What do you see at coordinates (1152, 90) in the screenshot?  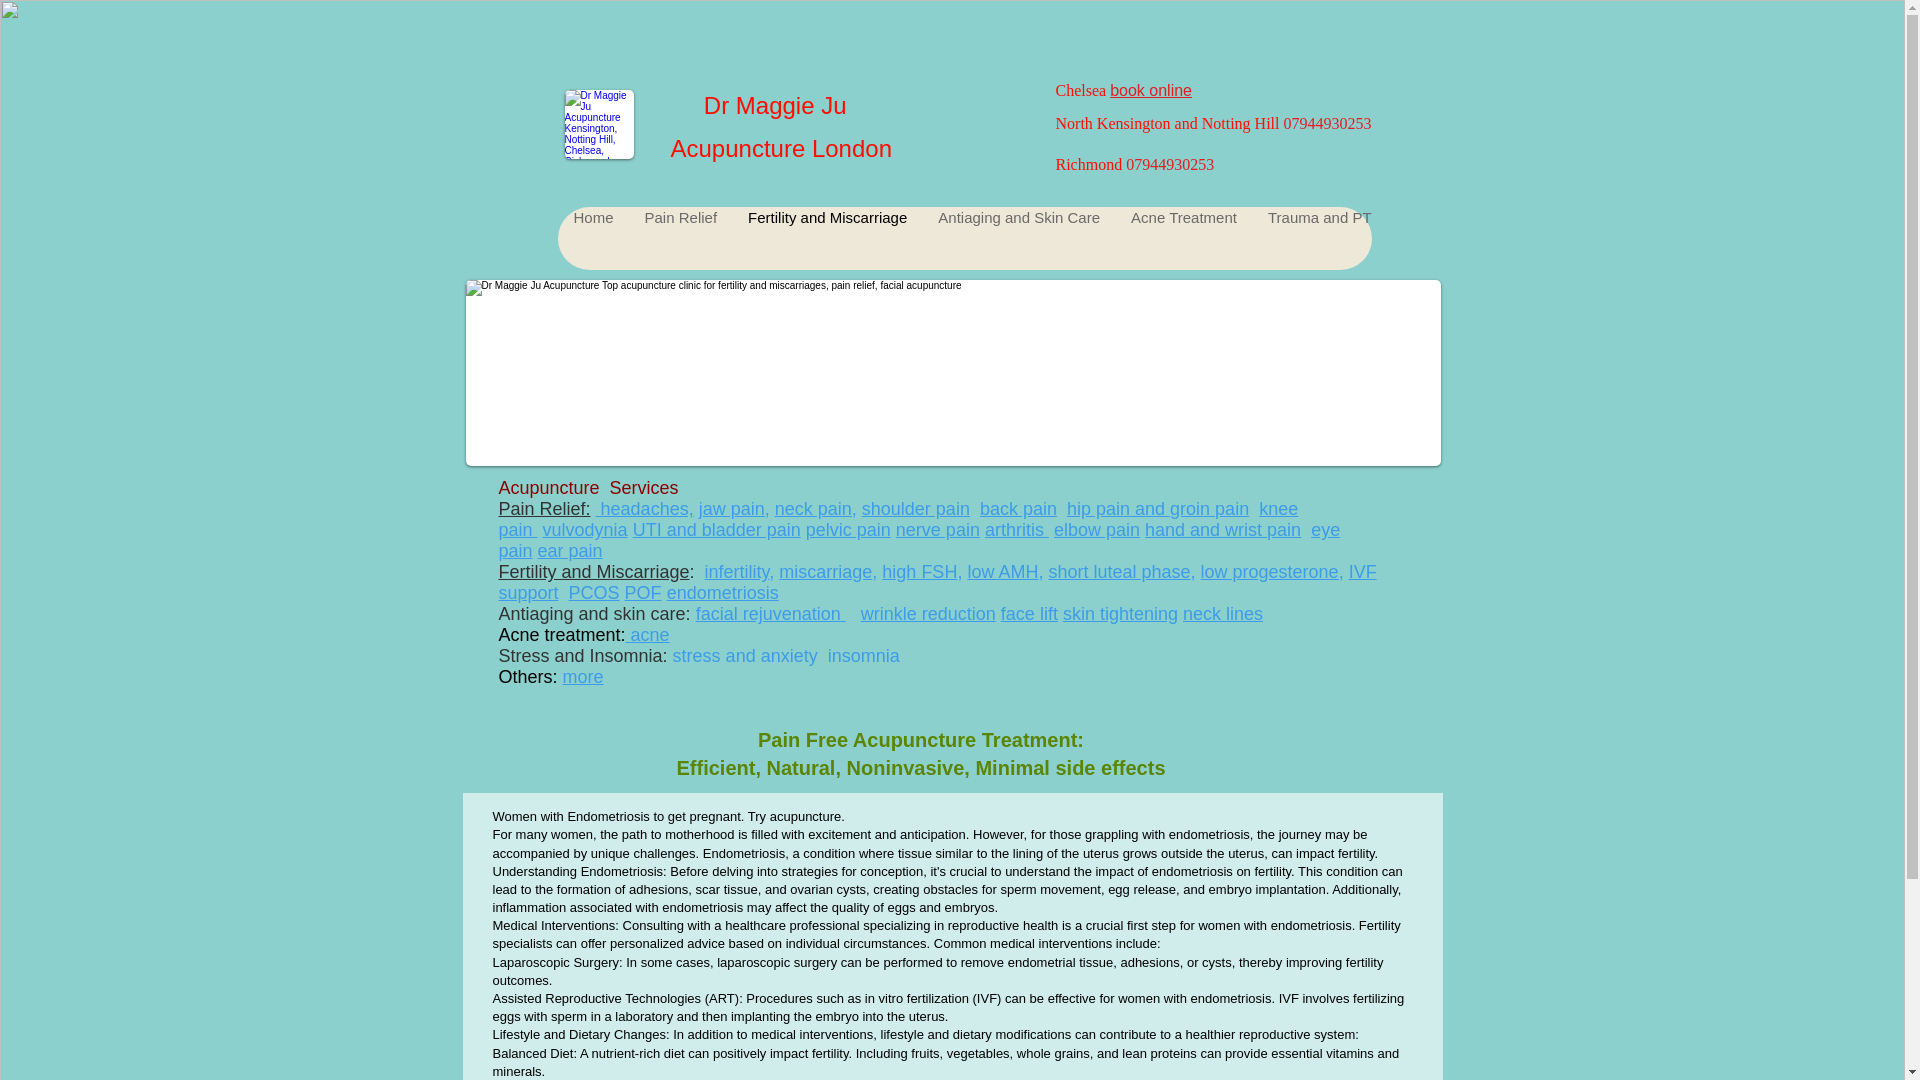 I see `book online ` at bounding box center [1152, 90].